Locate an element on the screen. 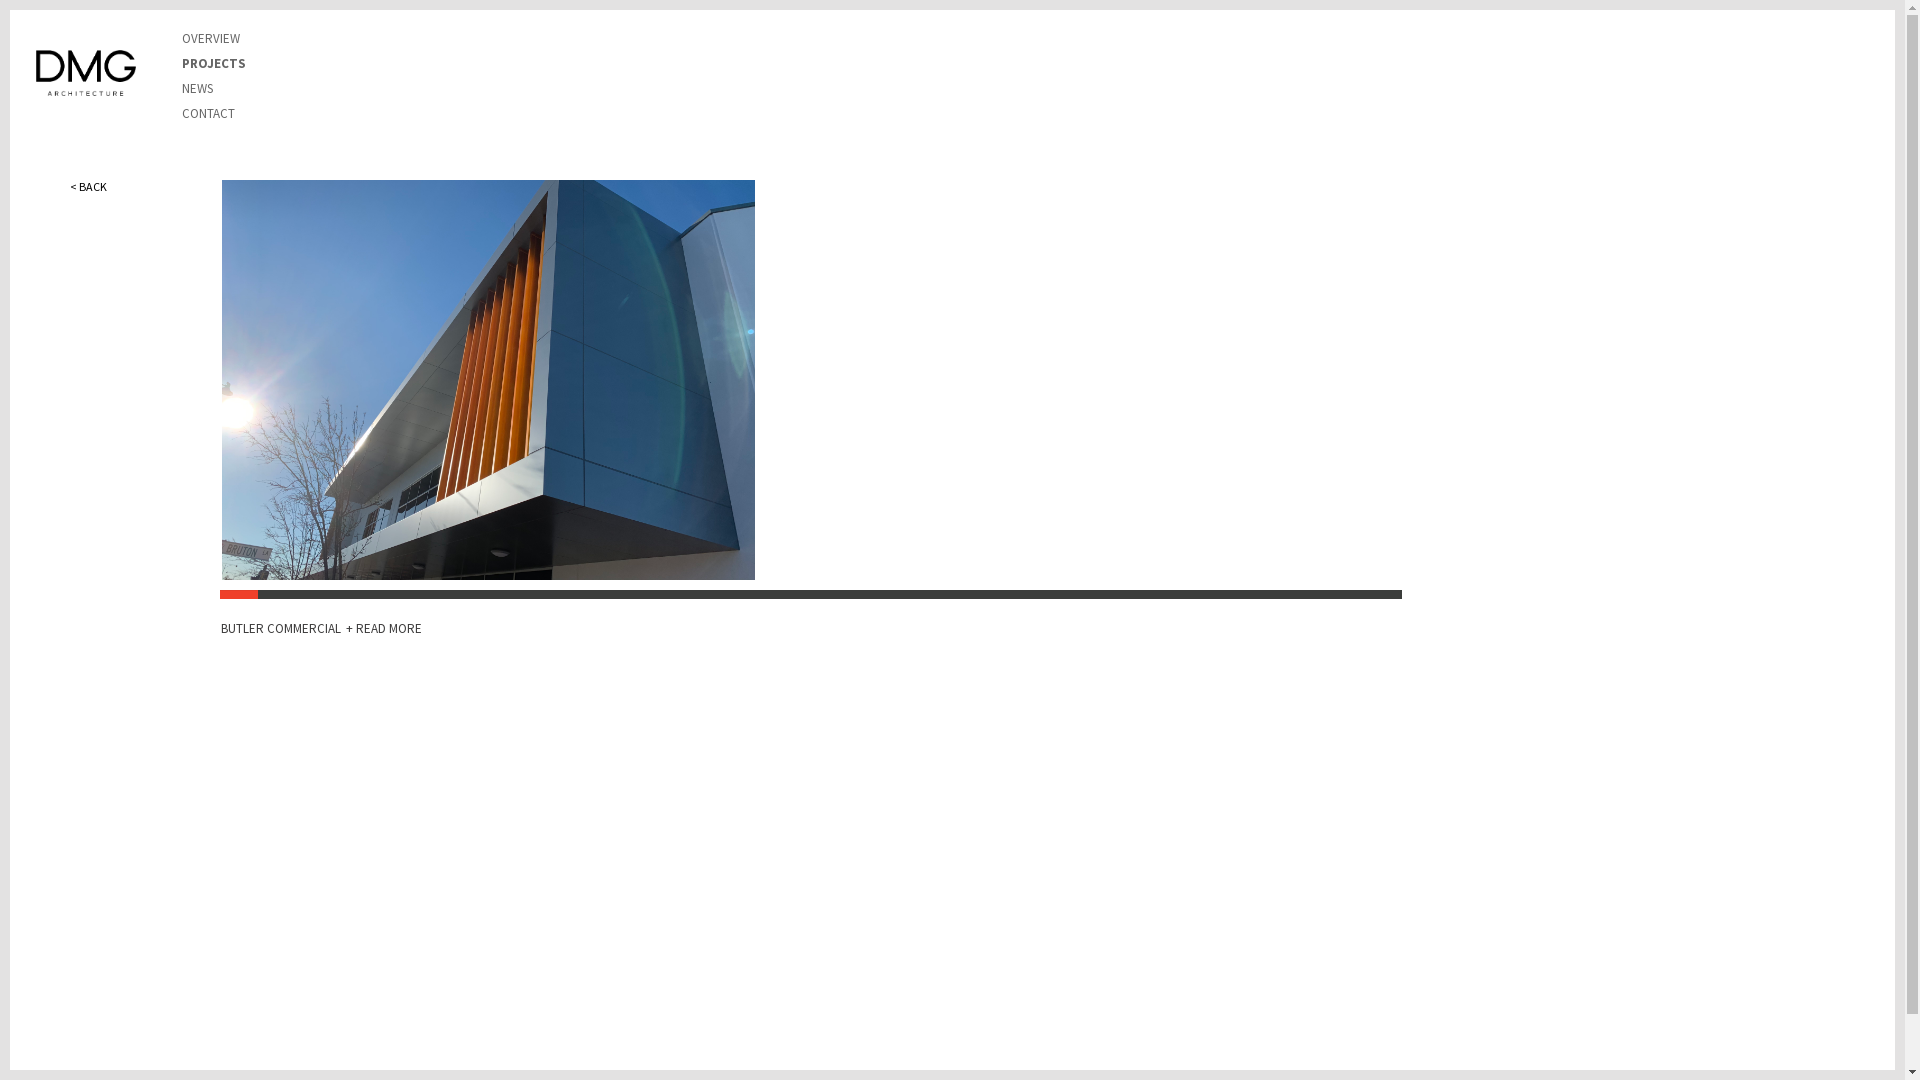  OVERVIEW is located at coordinates (211, 38).